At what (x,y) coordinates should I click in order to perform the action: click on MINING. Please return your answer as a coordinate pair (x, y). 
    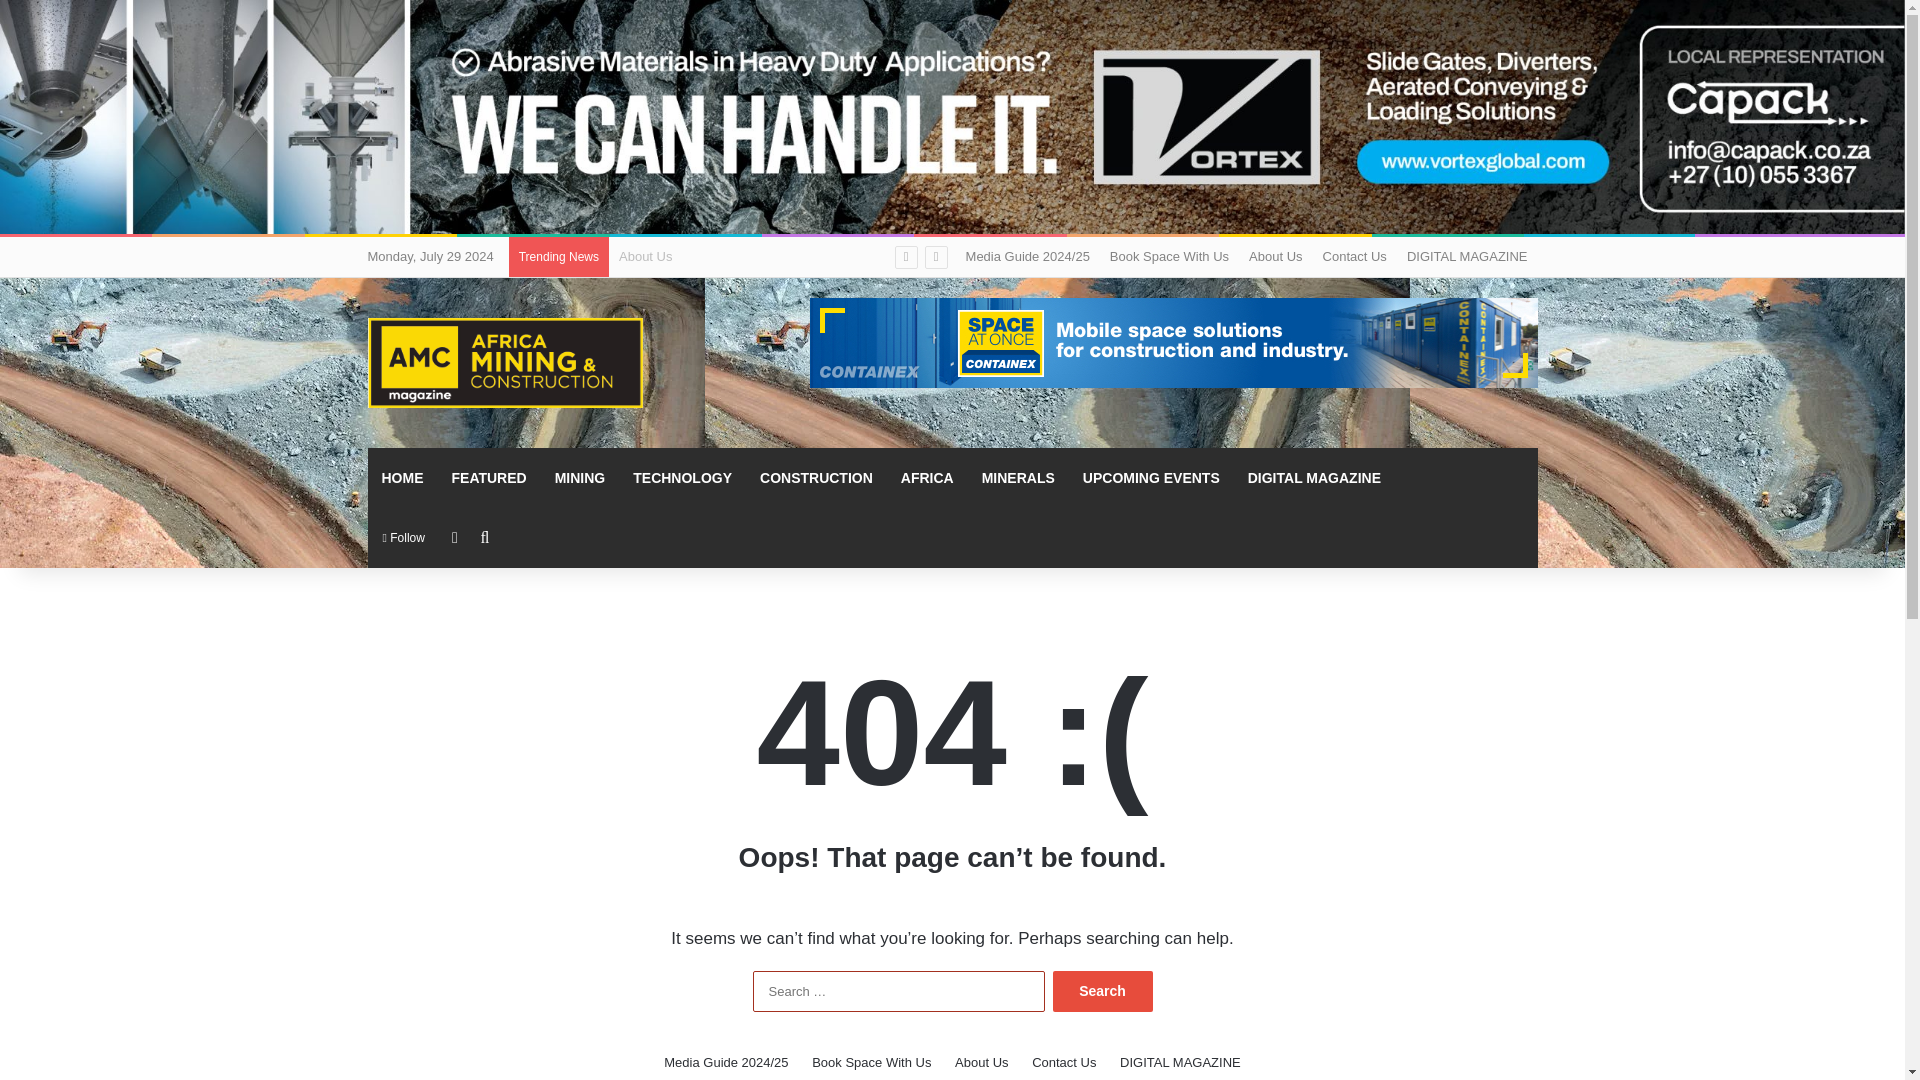
    Looking at the image, I should click on (580, 478).